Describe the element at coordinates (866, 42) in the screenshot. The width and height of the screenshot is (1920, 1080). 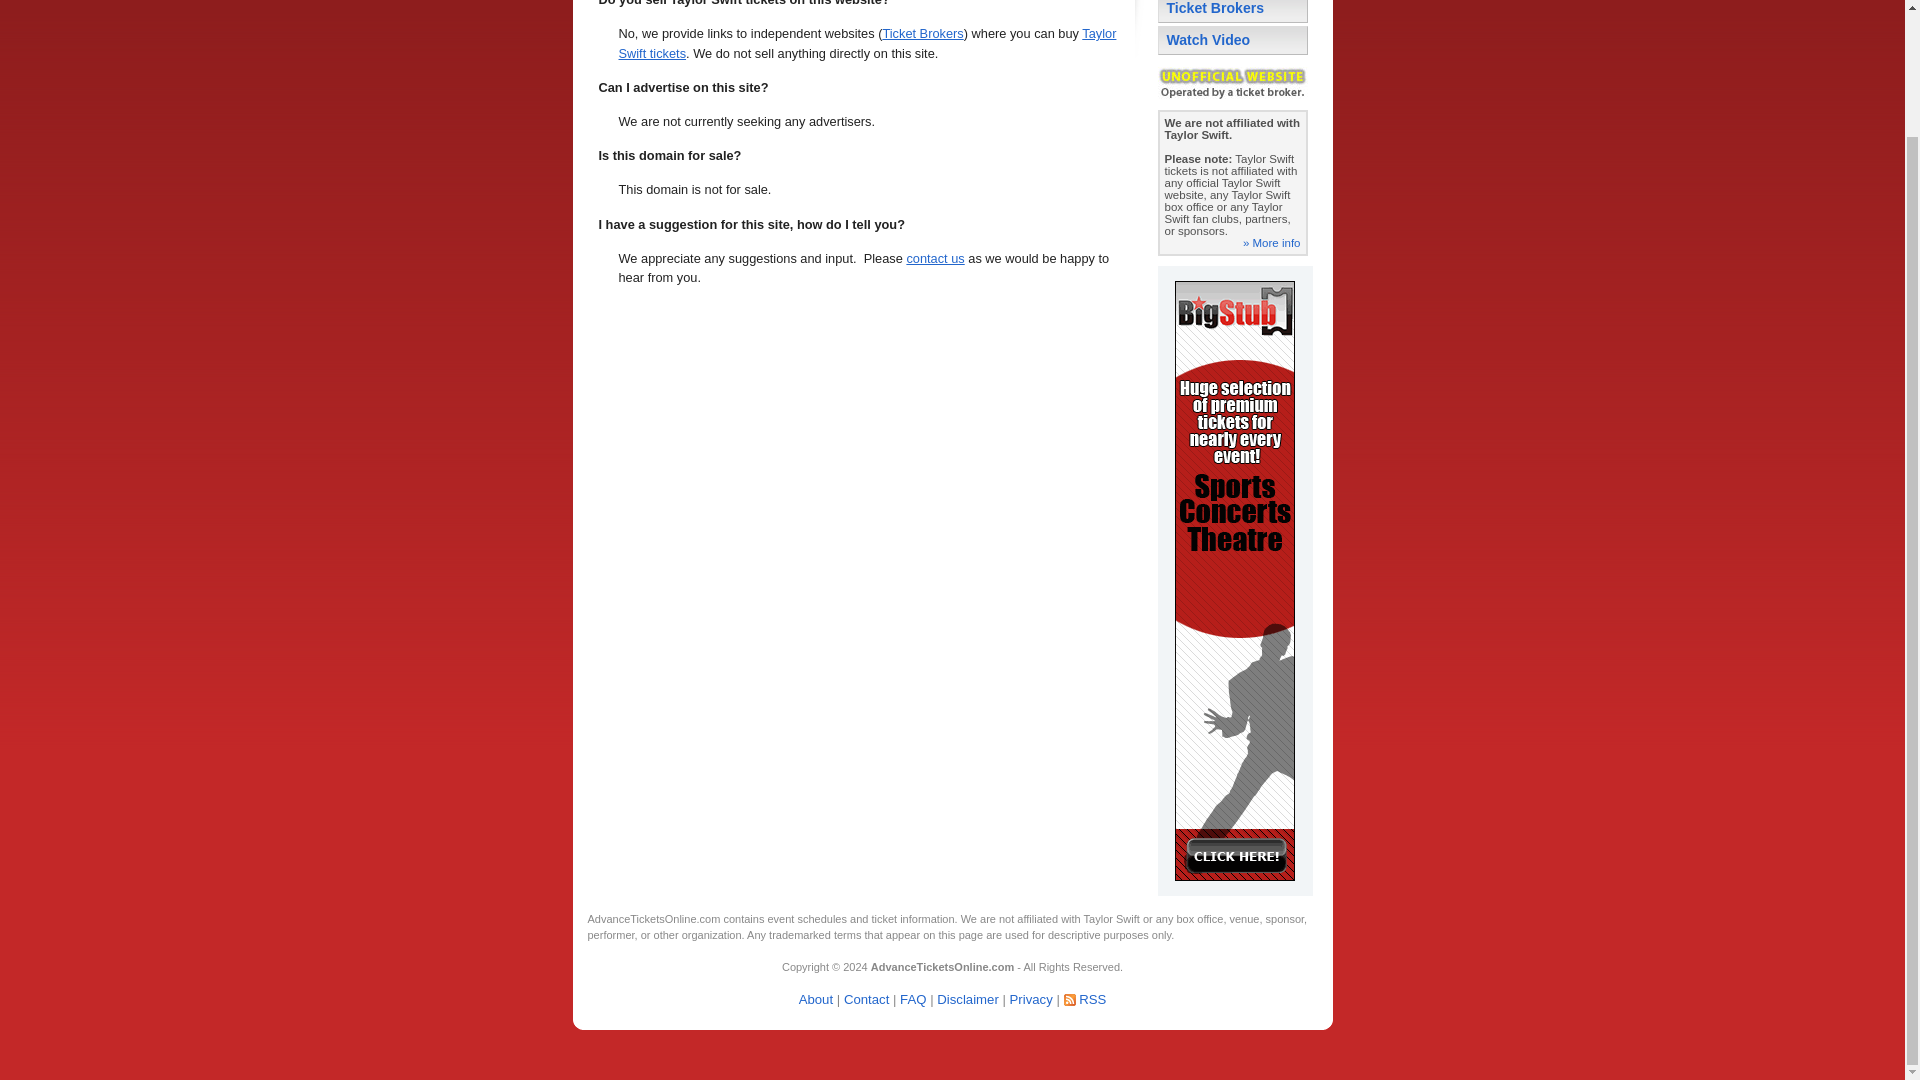
I see `Taylor Swift tickets` at that location.